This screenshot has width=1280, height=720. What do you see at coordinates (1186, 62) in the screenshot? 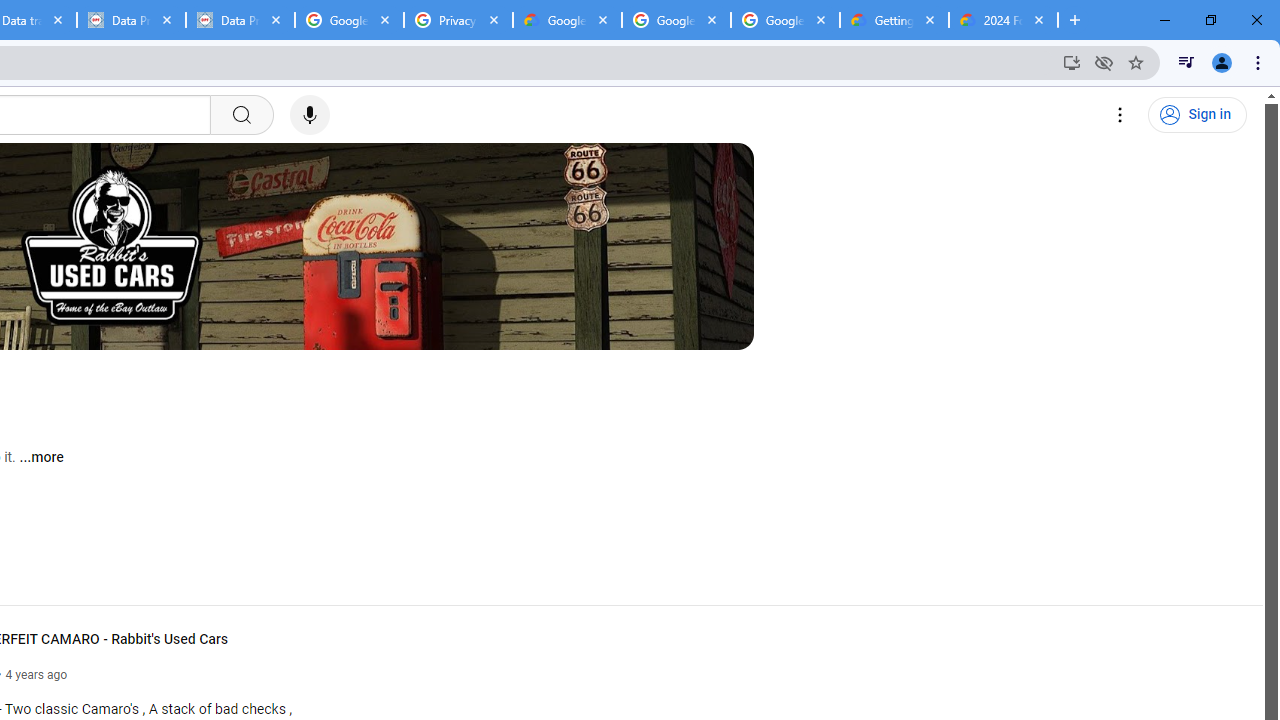
I see `Control your music, videos, and more` at bounding box center [1186, 62].